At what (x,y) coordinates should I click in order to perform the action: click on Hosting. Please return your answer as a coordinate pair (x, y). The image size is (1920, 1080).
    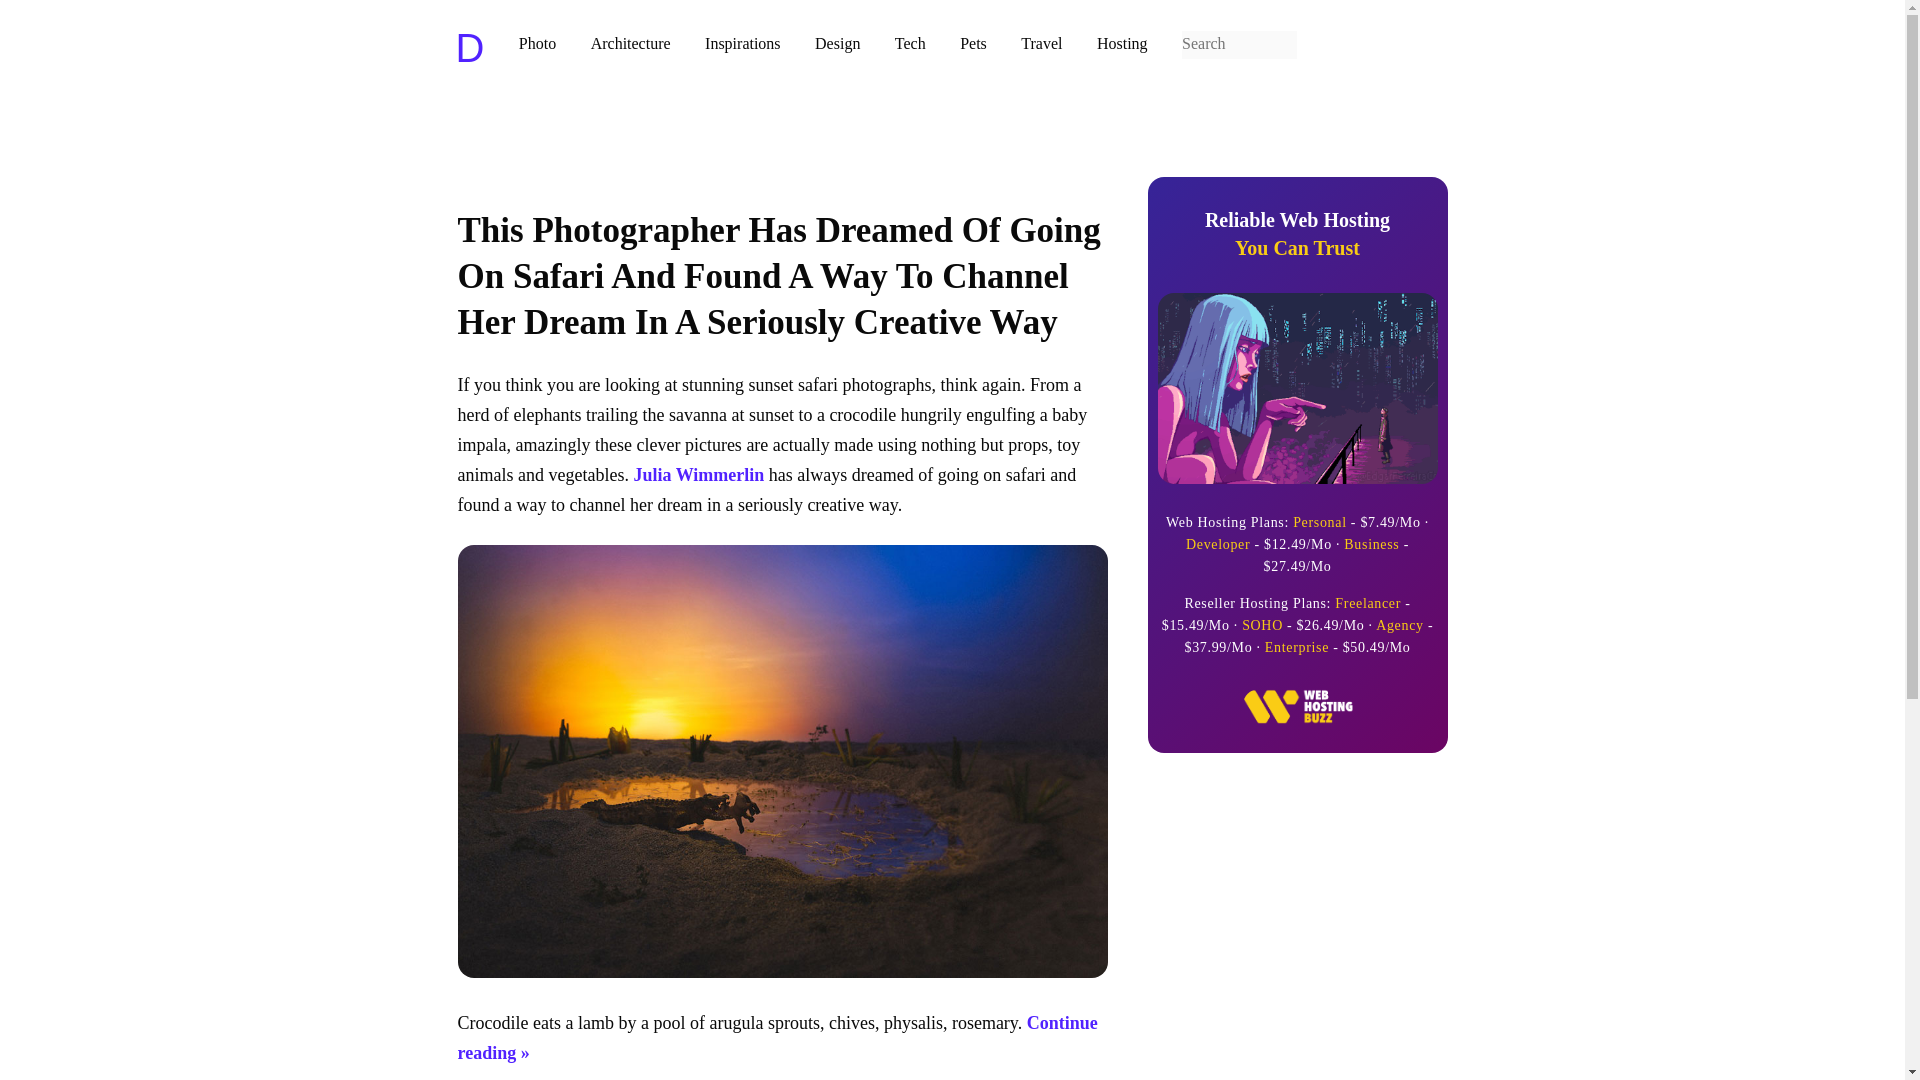
    Looking at the image, I should click on (1122, 42).